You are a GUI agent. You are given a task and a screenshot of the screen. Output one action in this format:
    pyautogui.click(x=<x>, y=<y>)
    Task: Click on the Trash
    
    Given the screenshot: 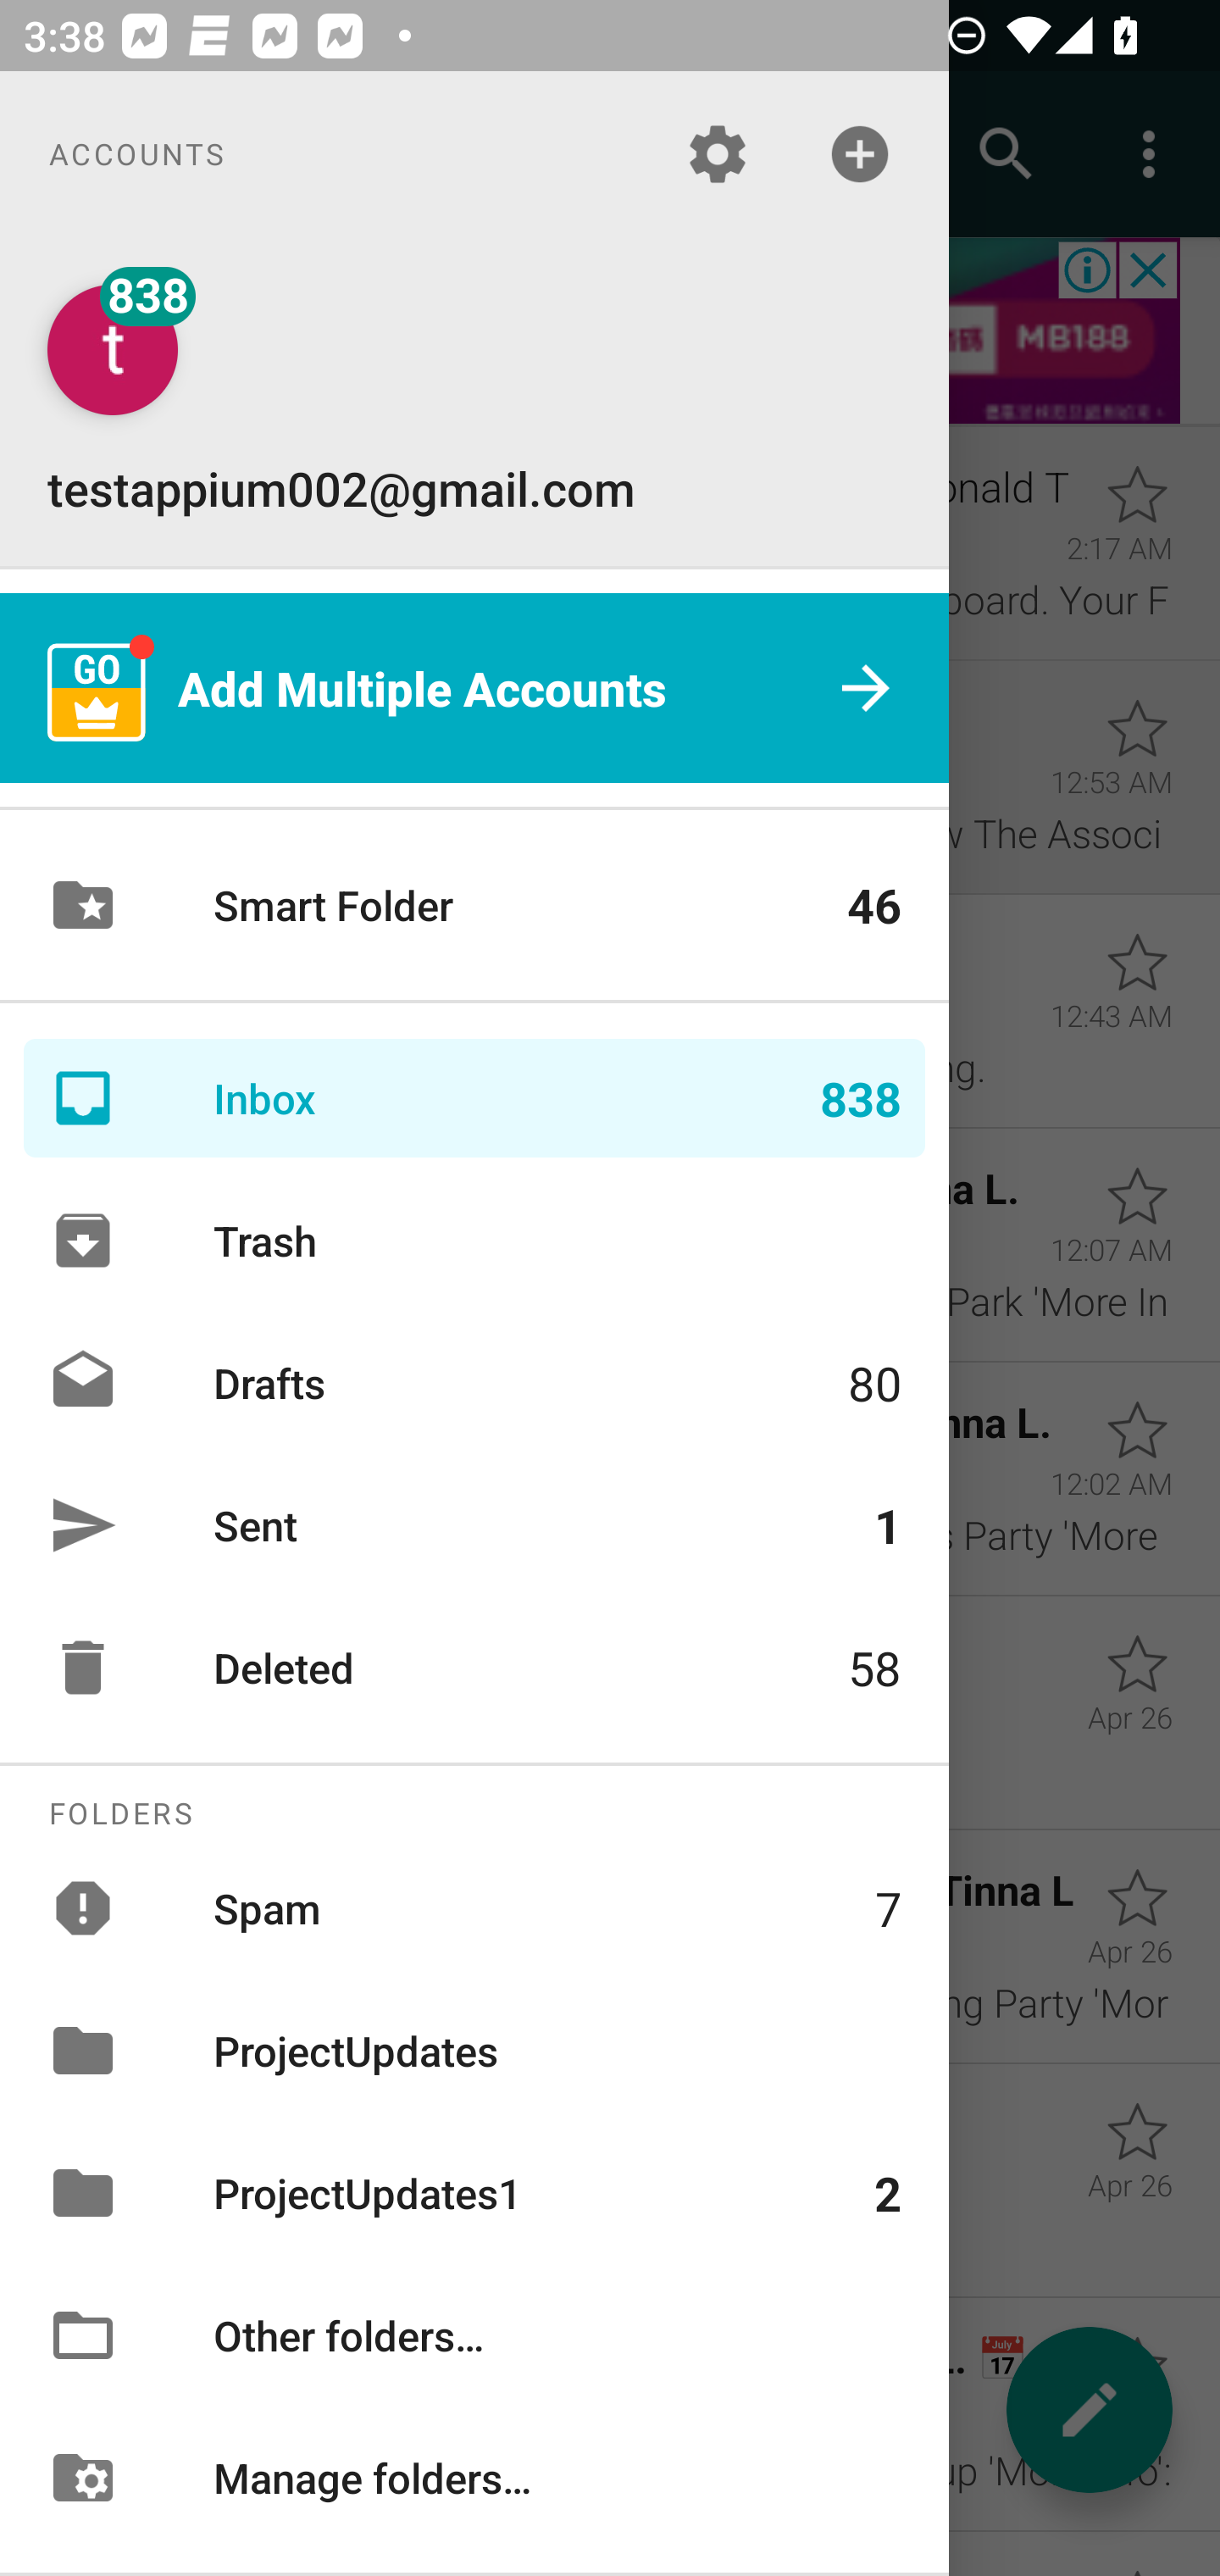 What is the action you would take?
    pyautogui.click(x=474, y=1241)
    